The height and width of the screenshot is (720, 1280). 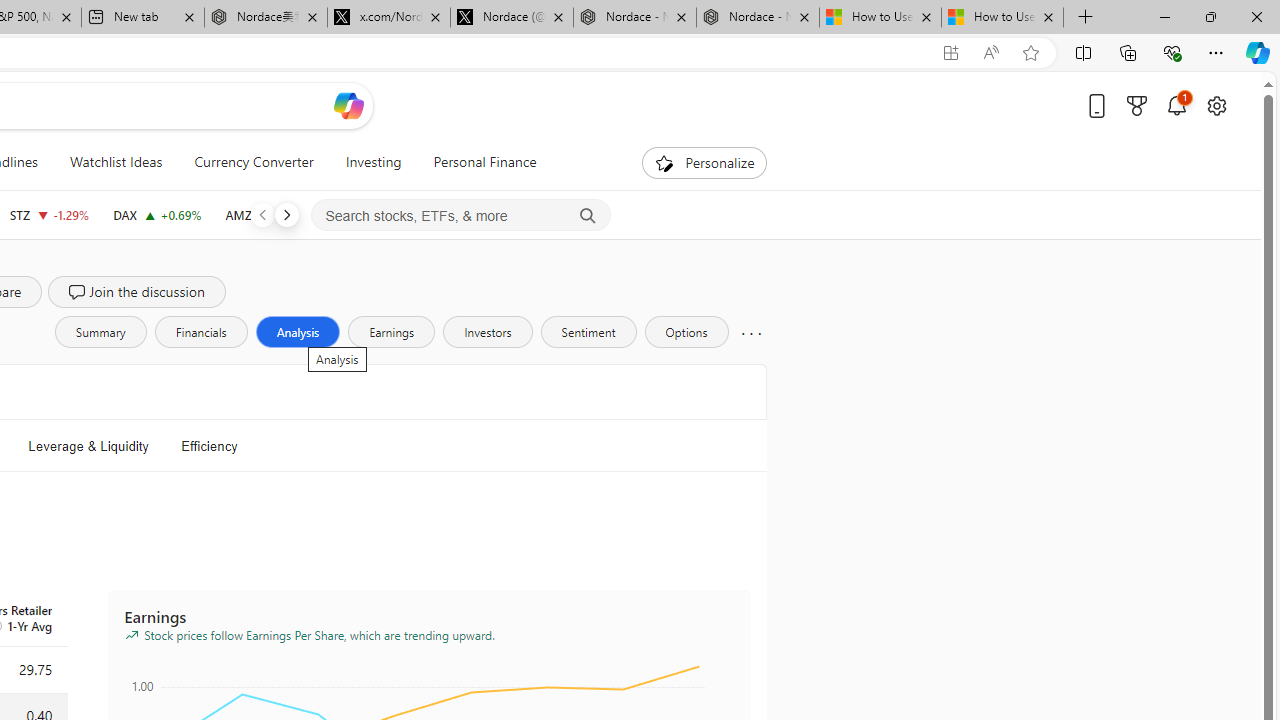 I want to click on Search stocks, ETFs, & more, so click(x=461, y=216).